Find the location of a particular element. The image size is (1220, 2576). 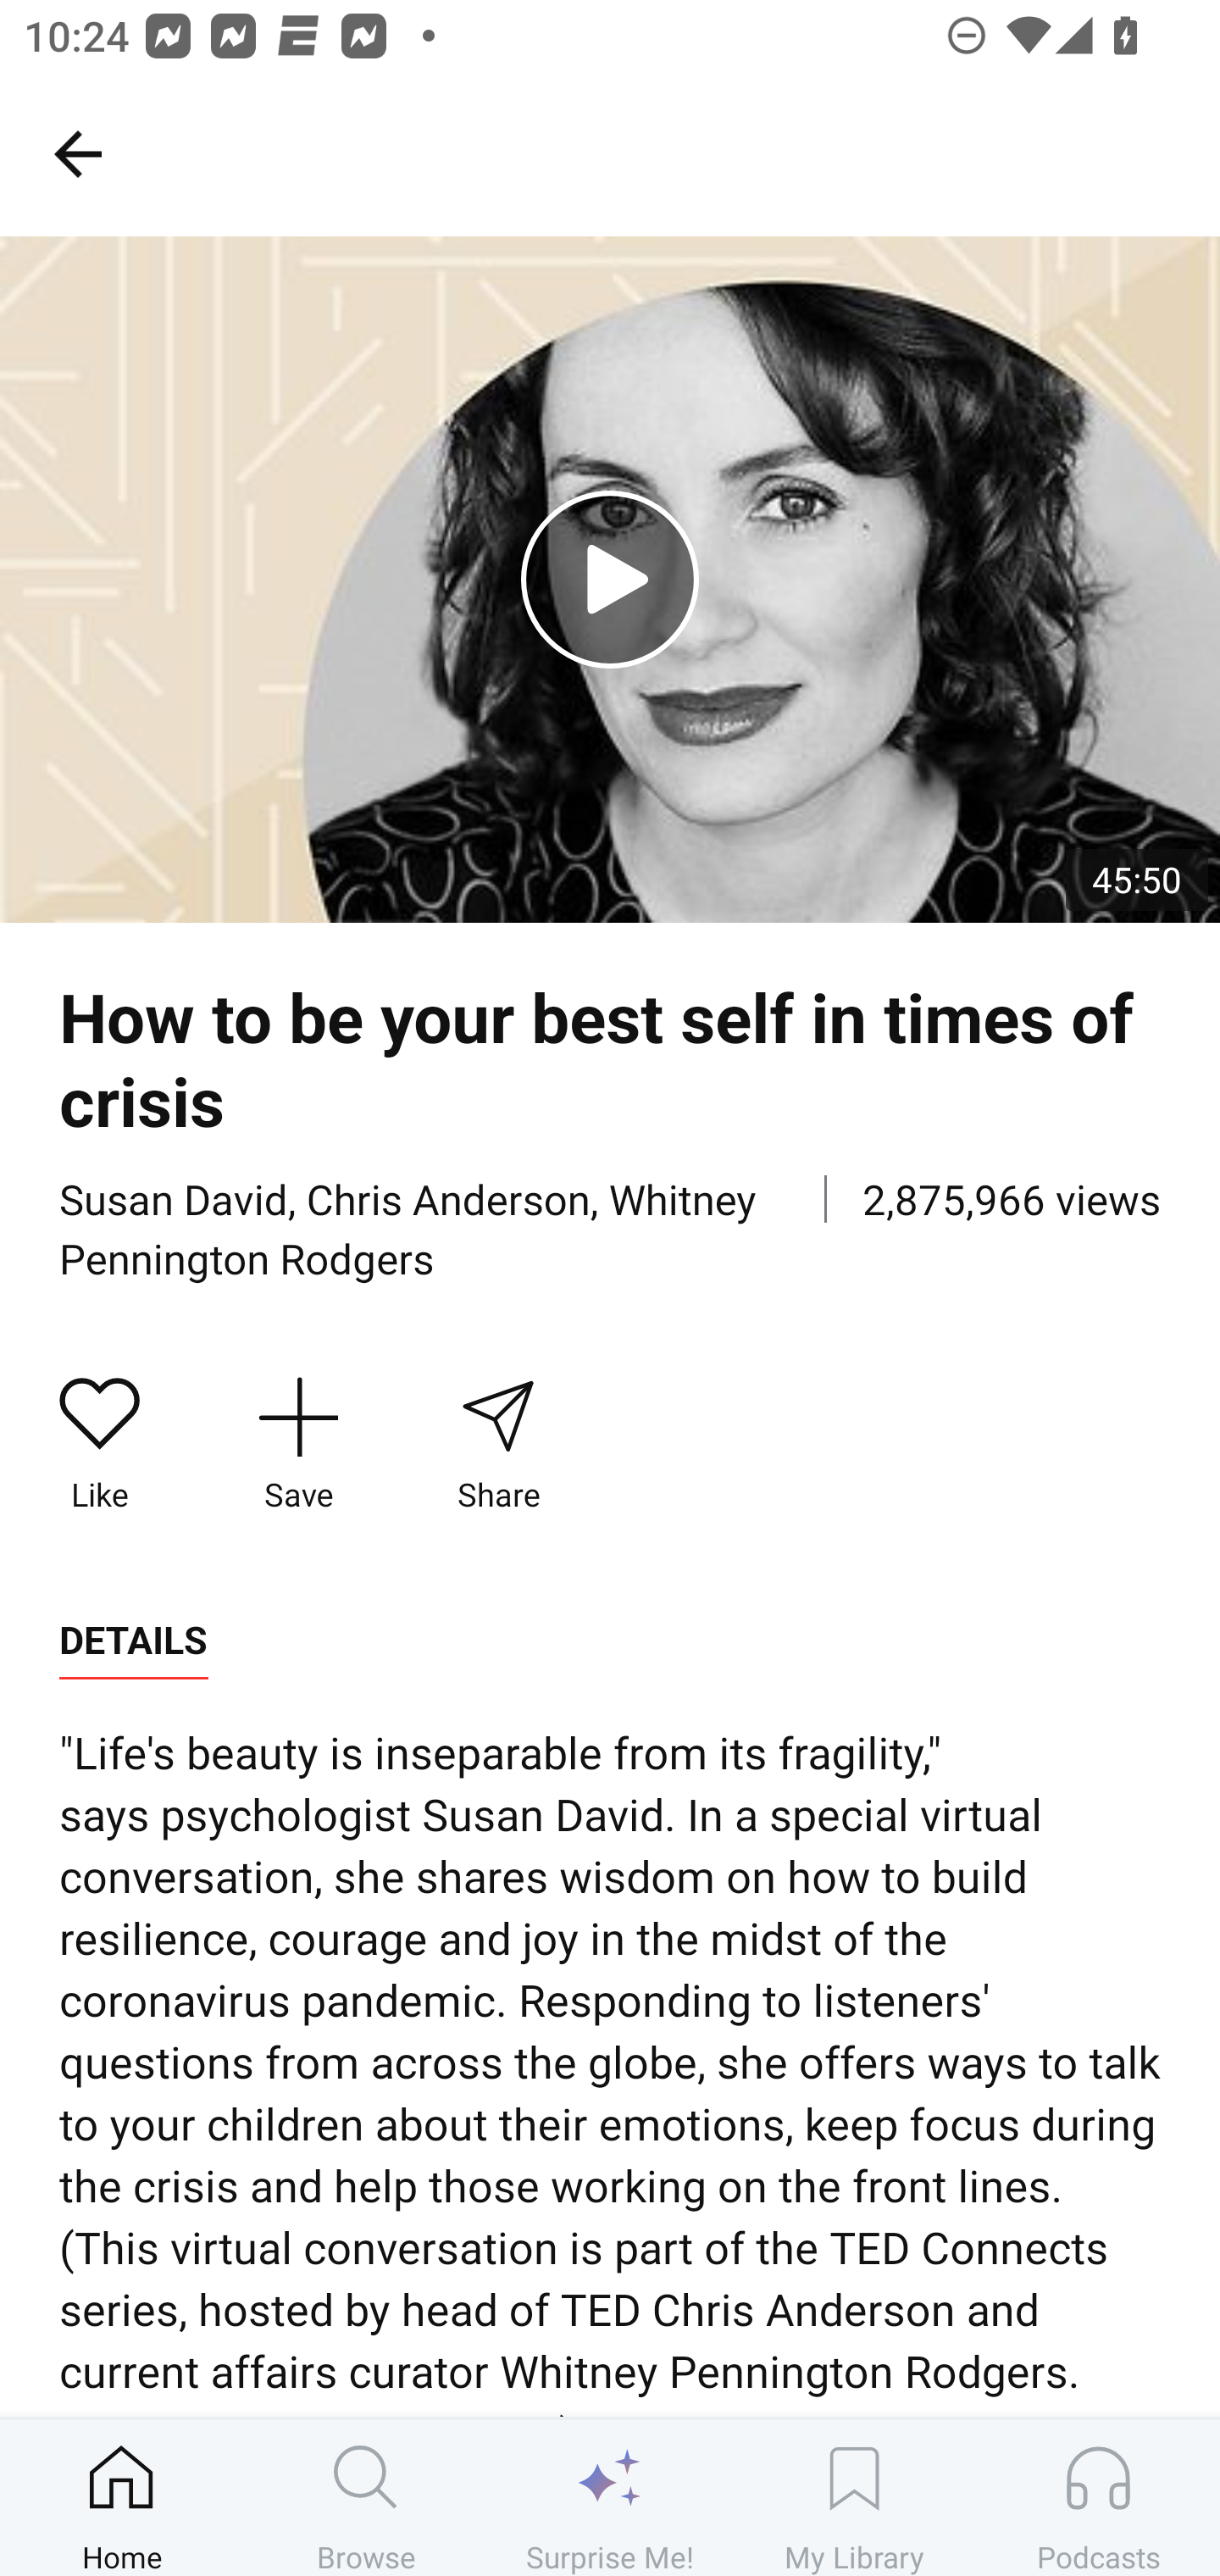

Browse is located at coordinates (366, 2497).